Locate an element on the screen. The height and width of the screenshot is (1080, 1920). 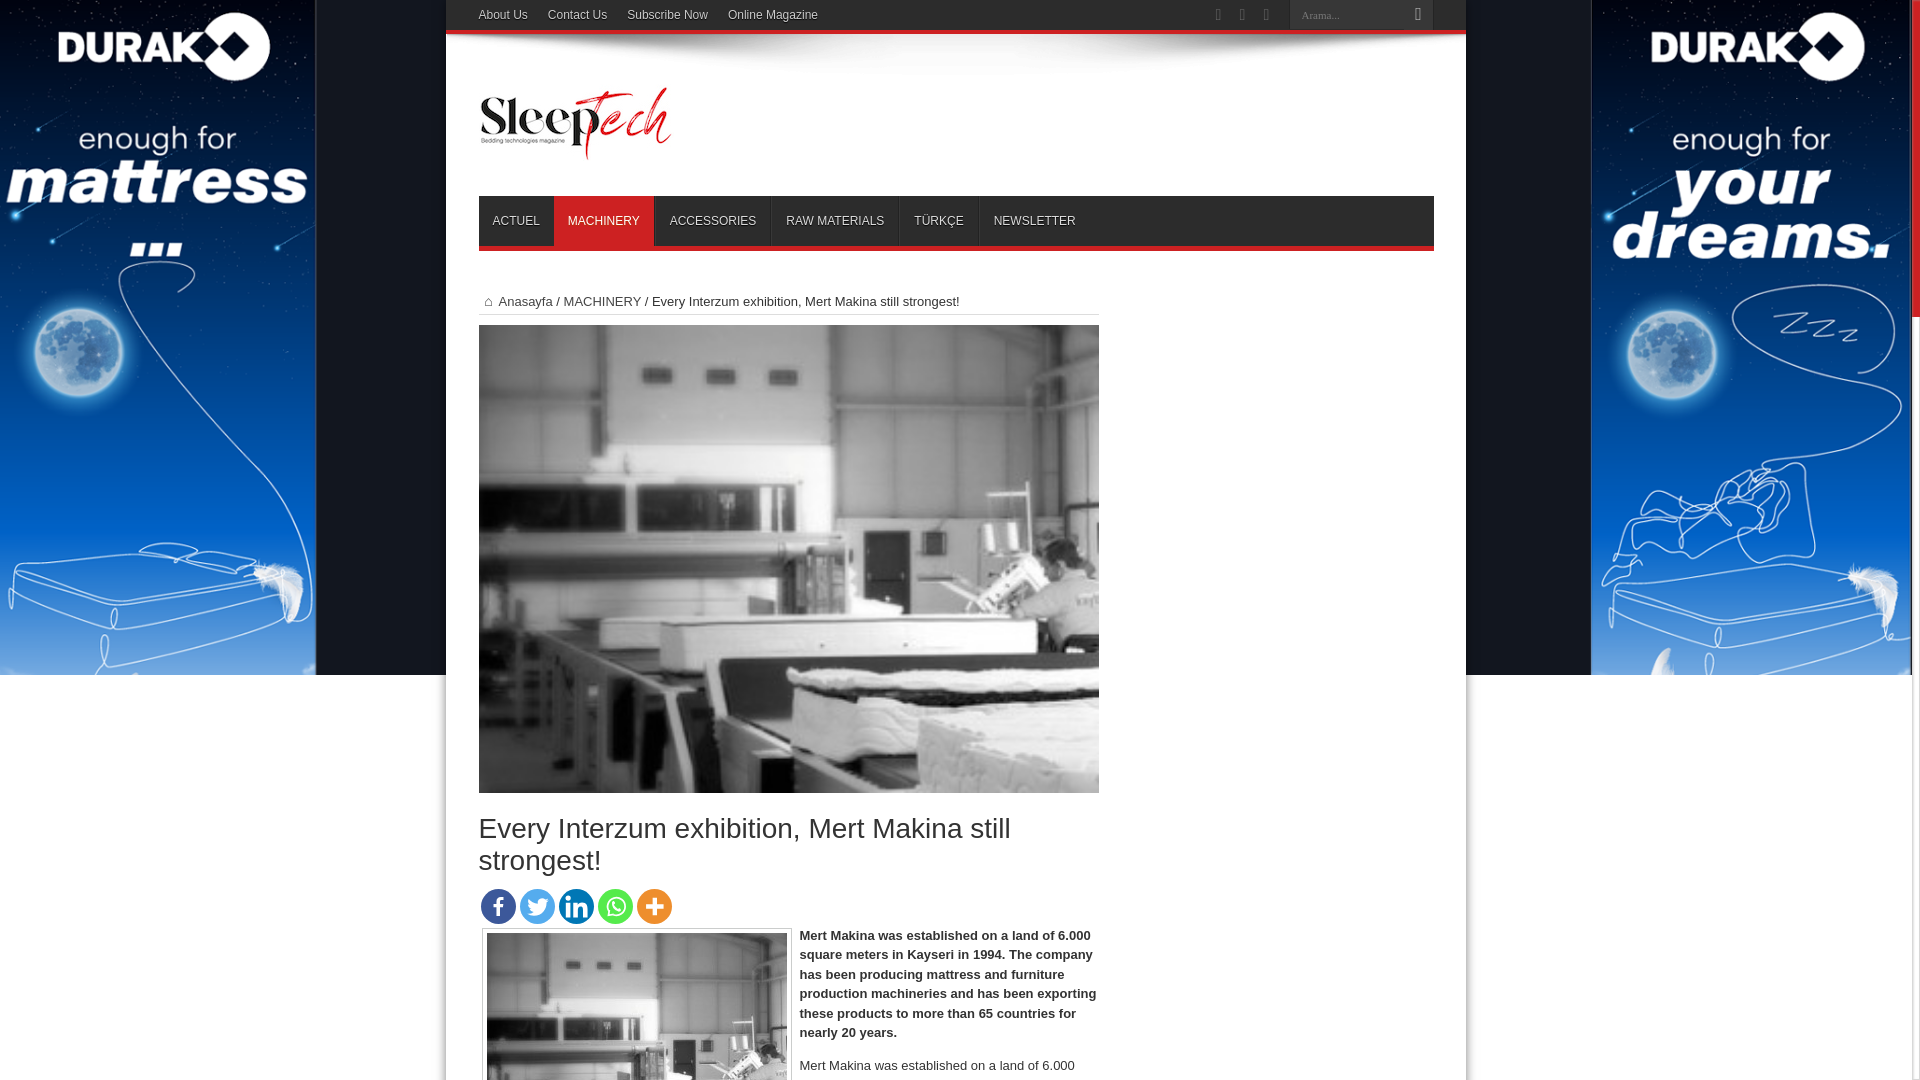
Linkedin is located at coordinates (576, 906).